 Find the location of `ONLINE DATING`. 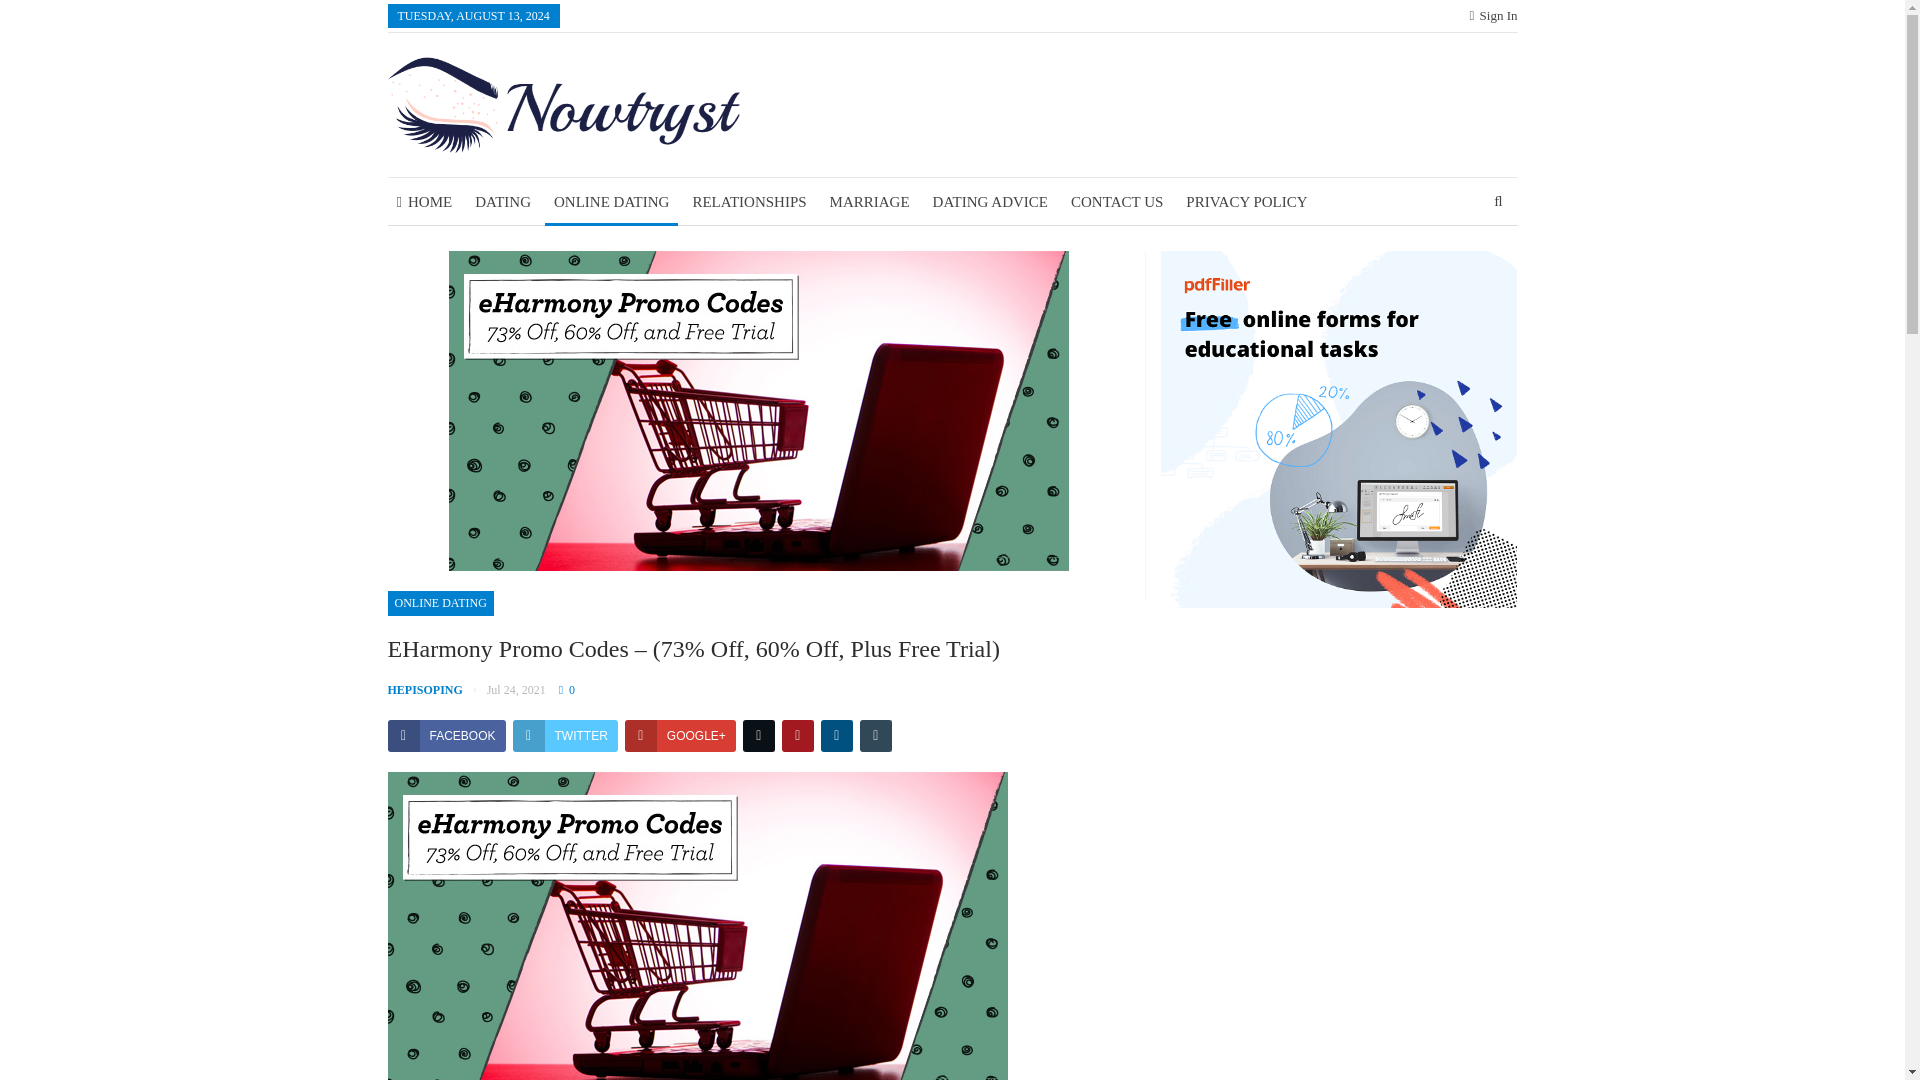

ONLINE DATING is located at coordinates (440, 602).